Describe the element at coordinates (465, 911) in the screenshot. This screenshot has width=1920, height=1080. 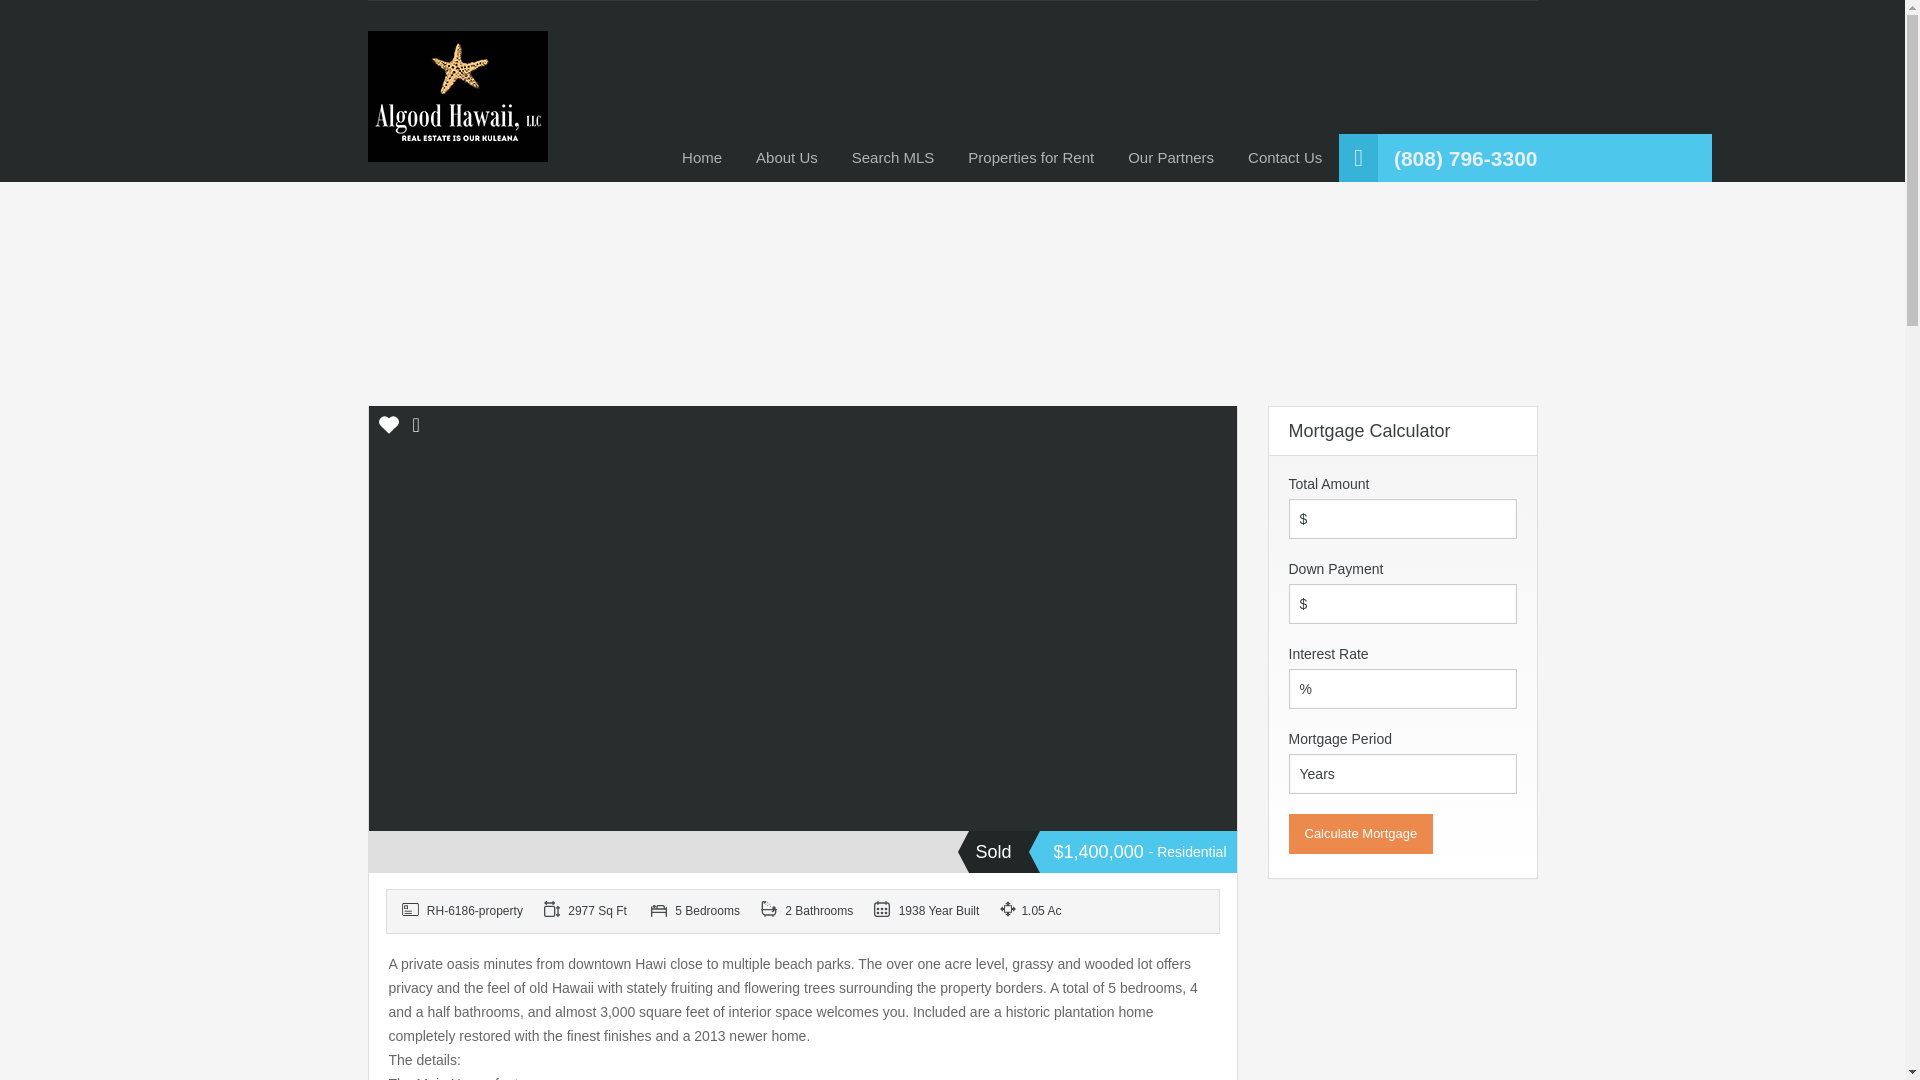
I see `Property ID` at that location.